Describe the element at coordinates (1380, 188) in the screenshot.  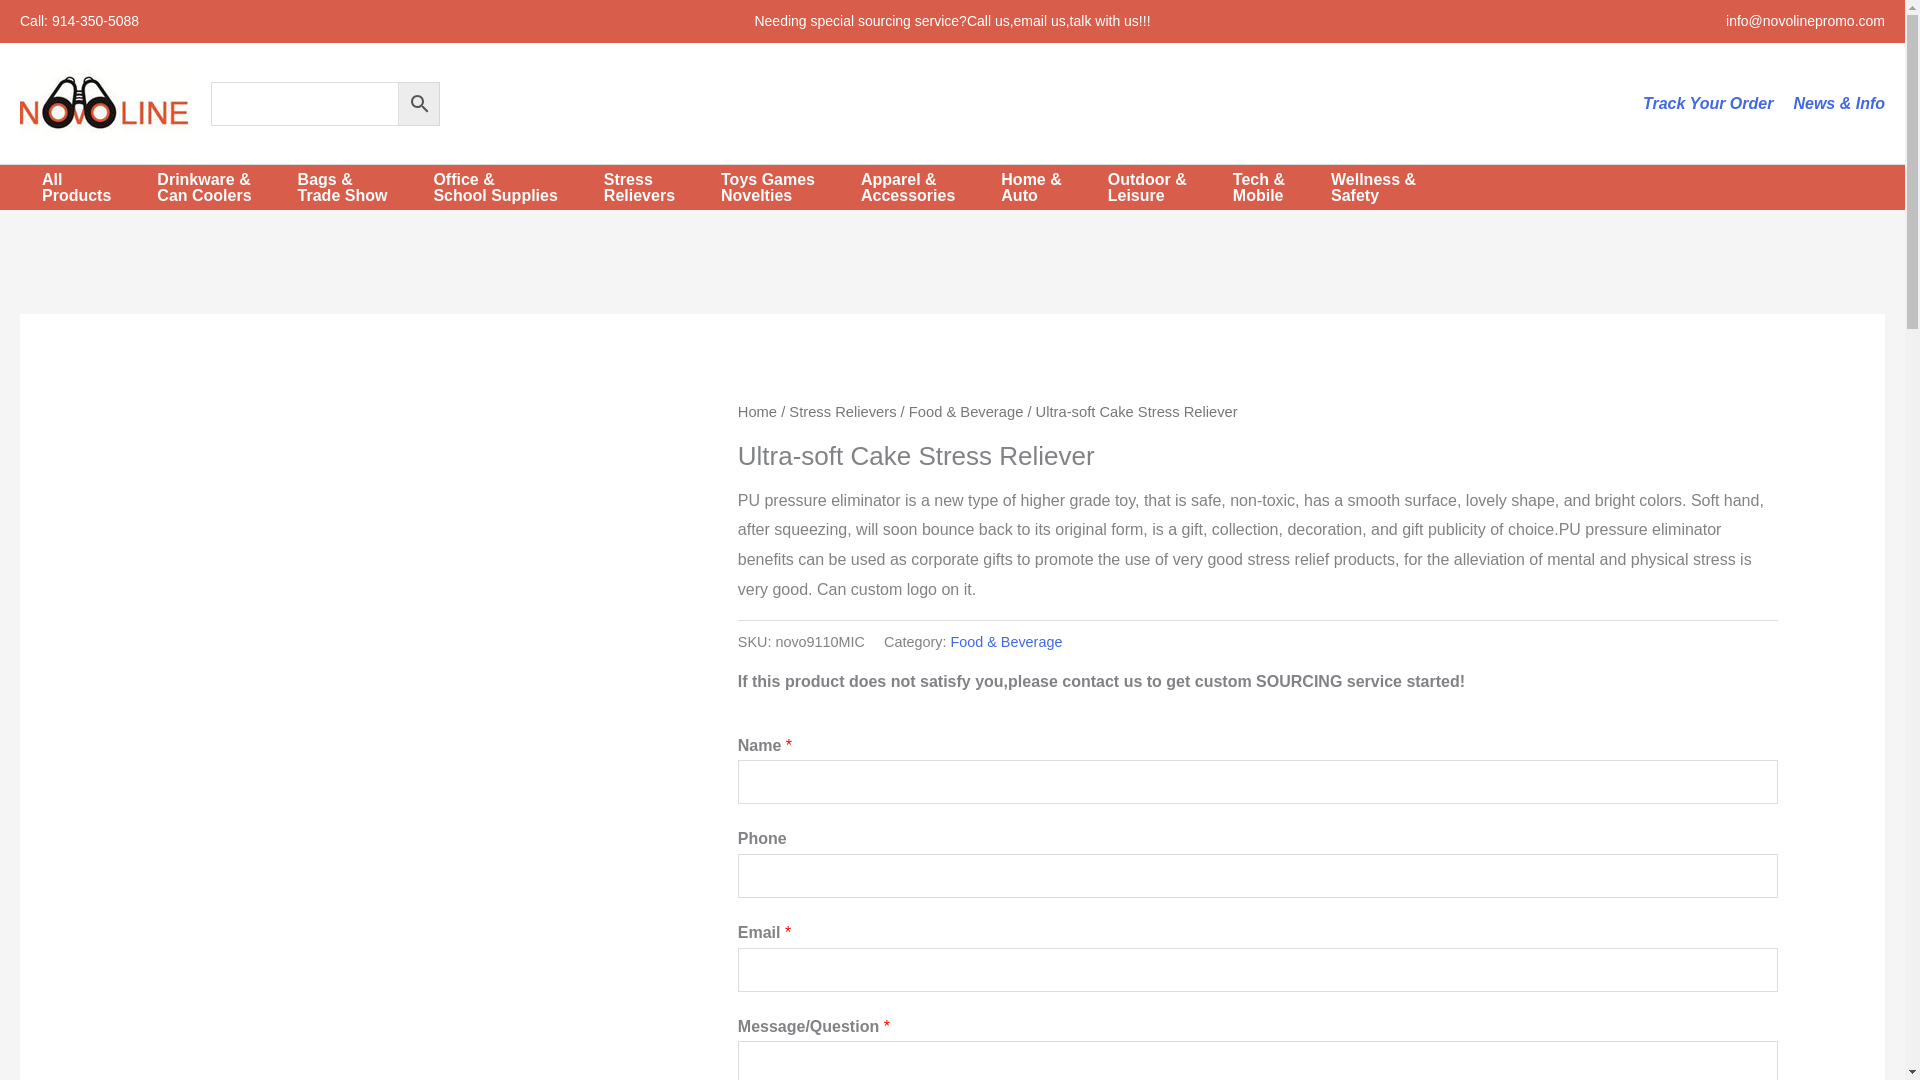
I see `full-width` at that location.